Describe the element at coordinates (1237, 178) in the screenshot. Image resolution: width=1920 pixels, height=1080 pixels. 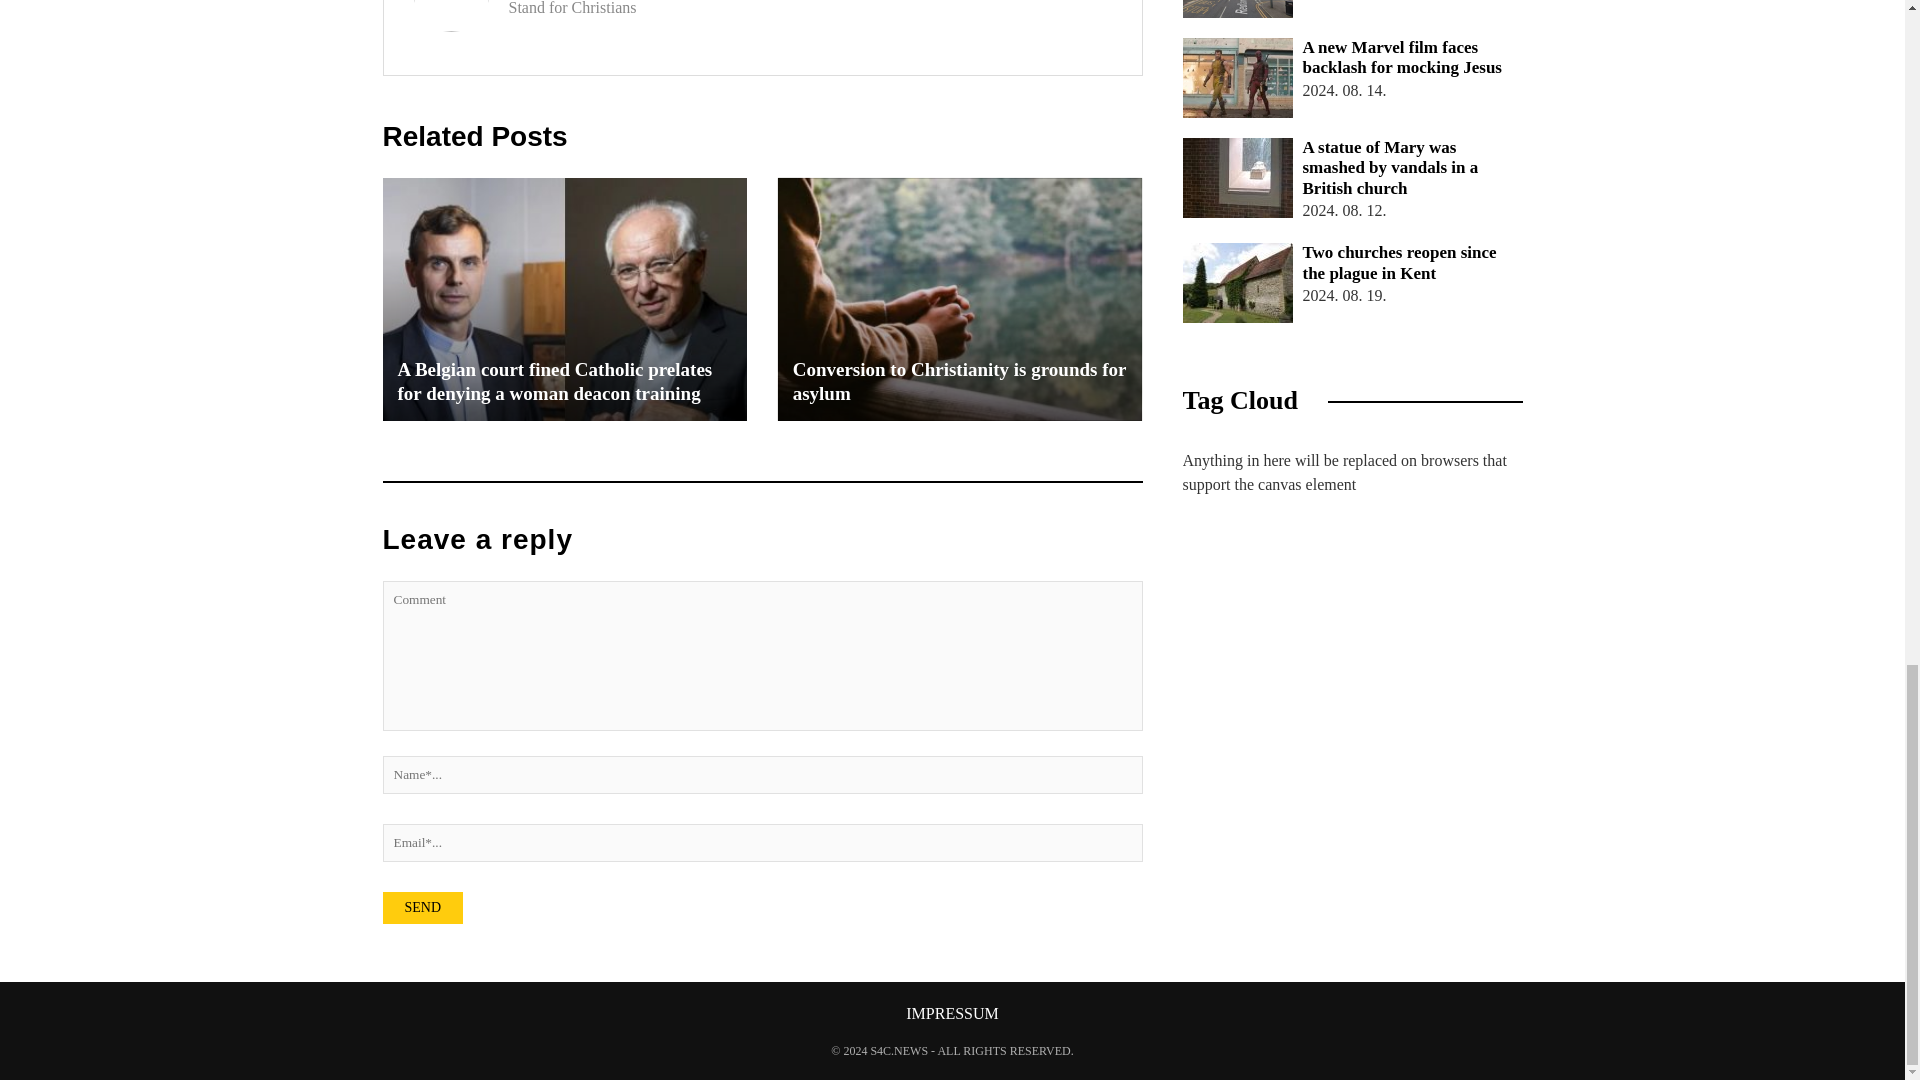
I see `A statue of Mary was smashed by vandals in a British church` at that location.